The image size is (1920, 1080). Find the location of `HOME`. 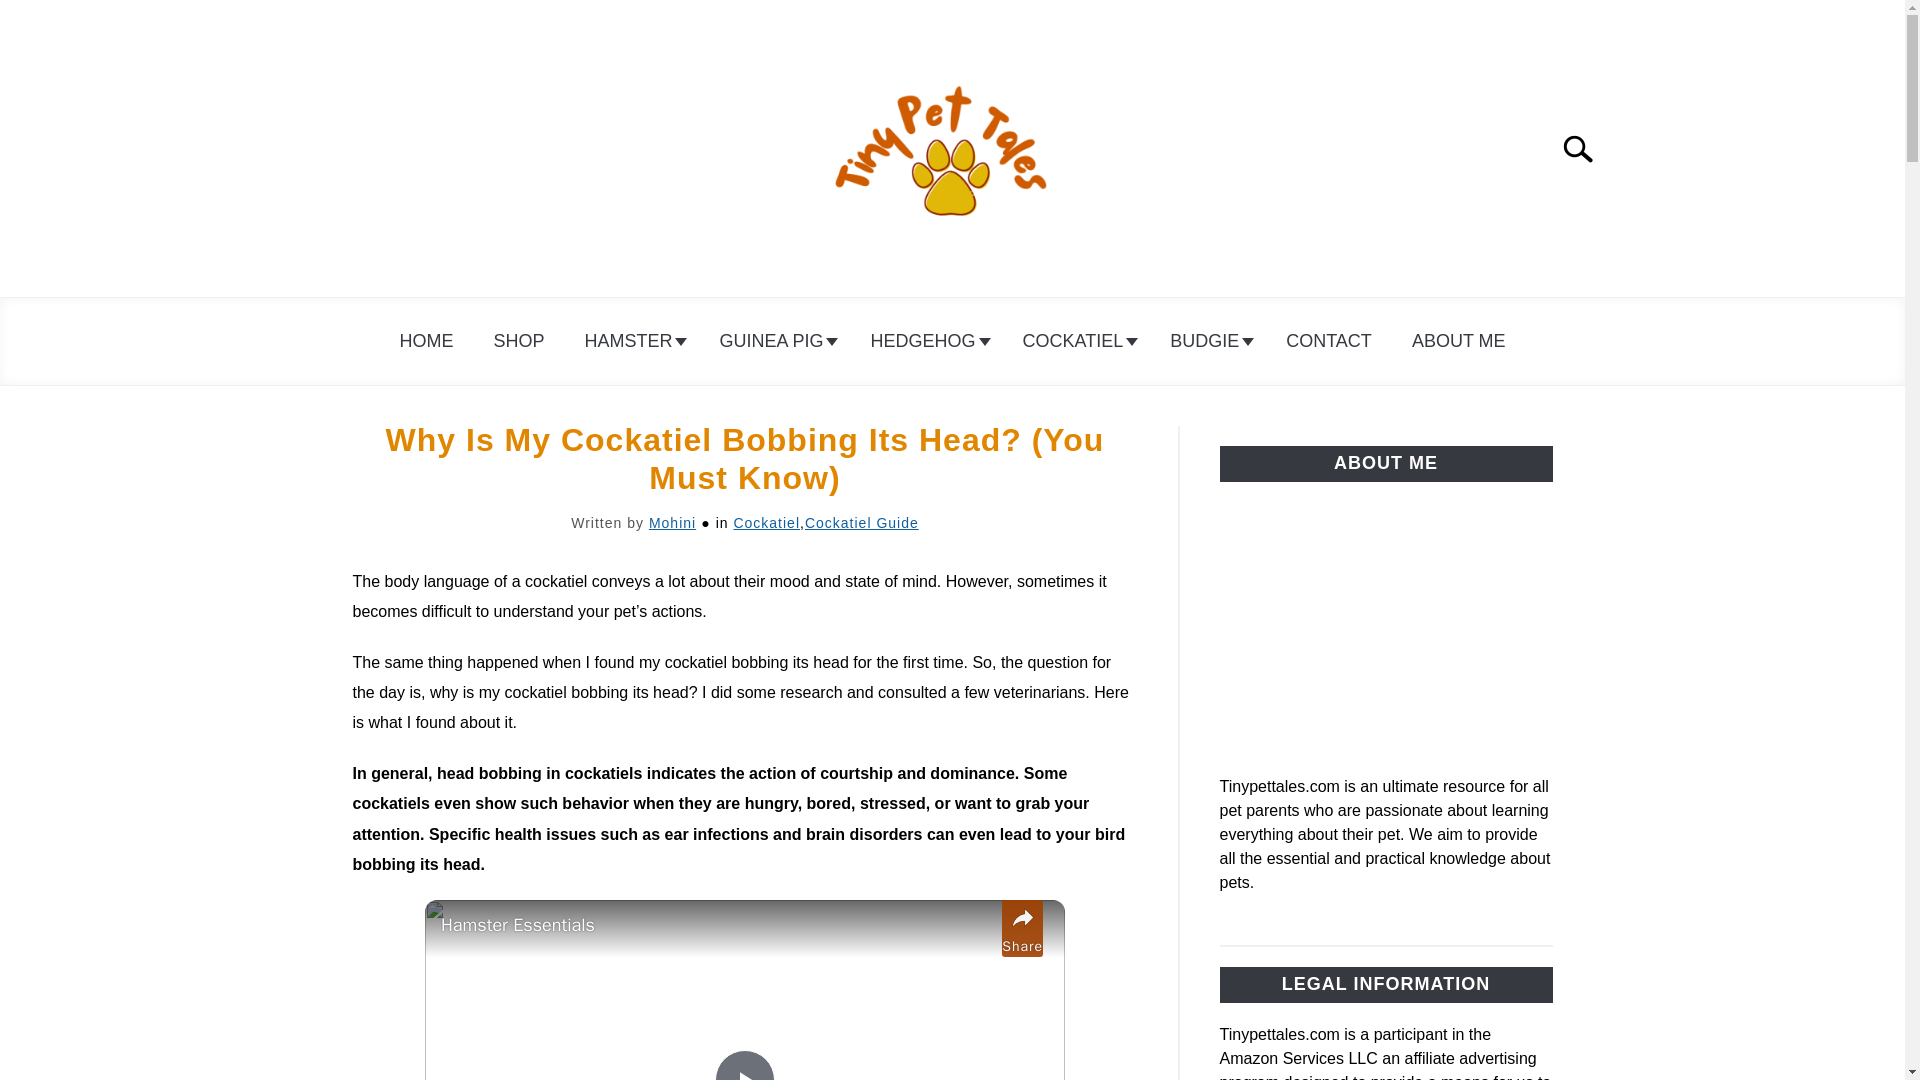

HOME is located at coordinates (425, 341).